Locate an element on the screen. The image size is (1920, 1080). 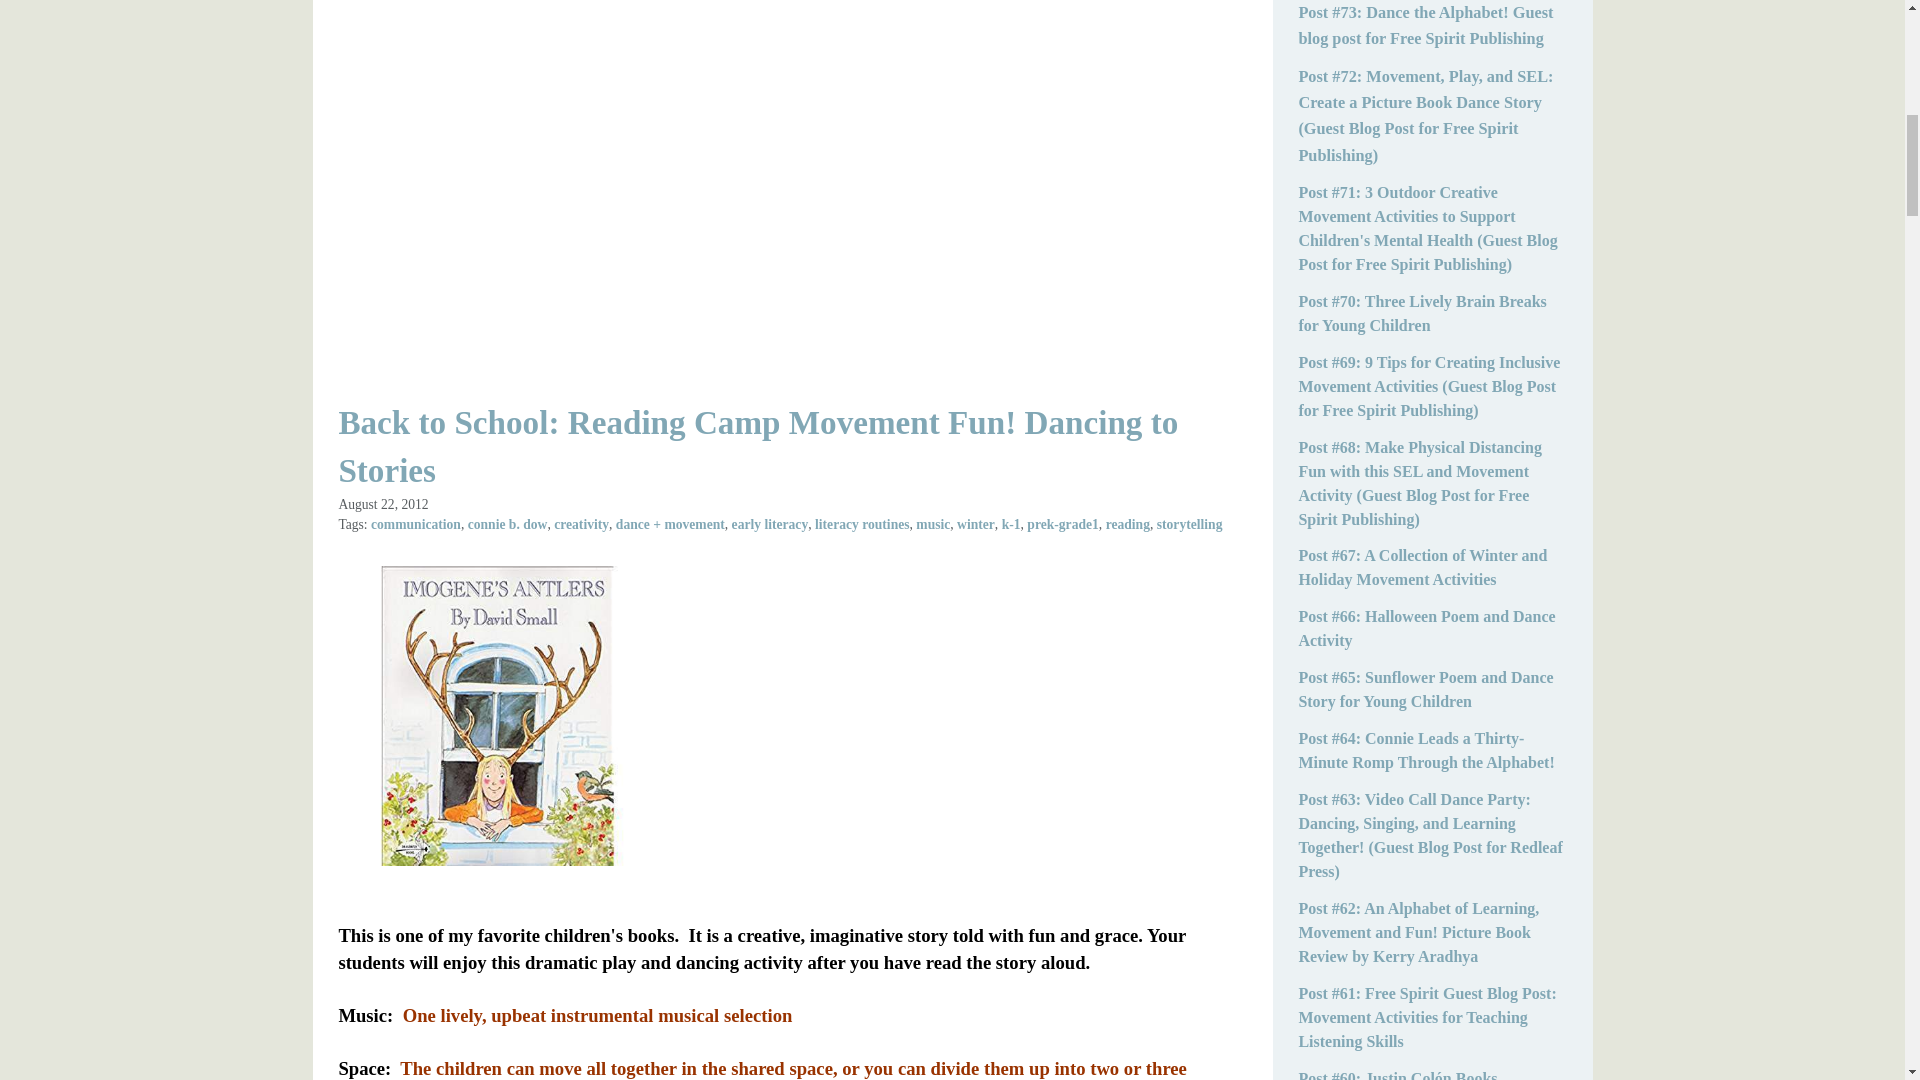
literacy routines is located at coordinates (862, 524).